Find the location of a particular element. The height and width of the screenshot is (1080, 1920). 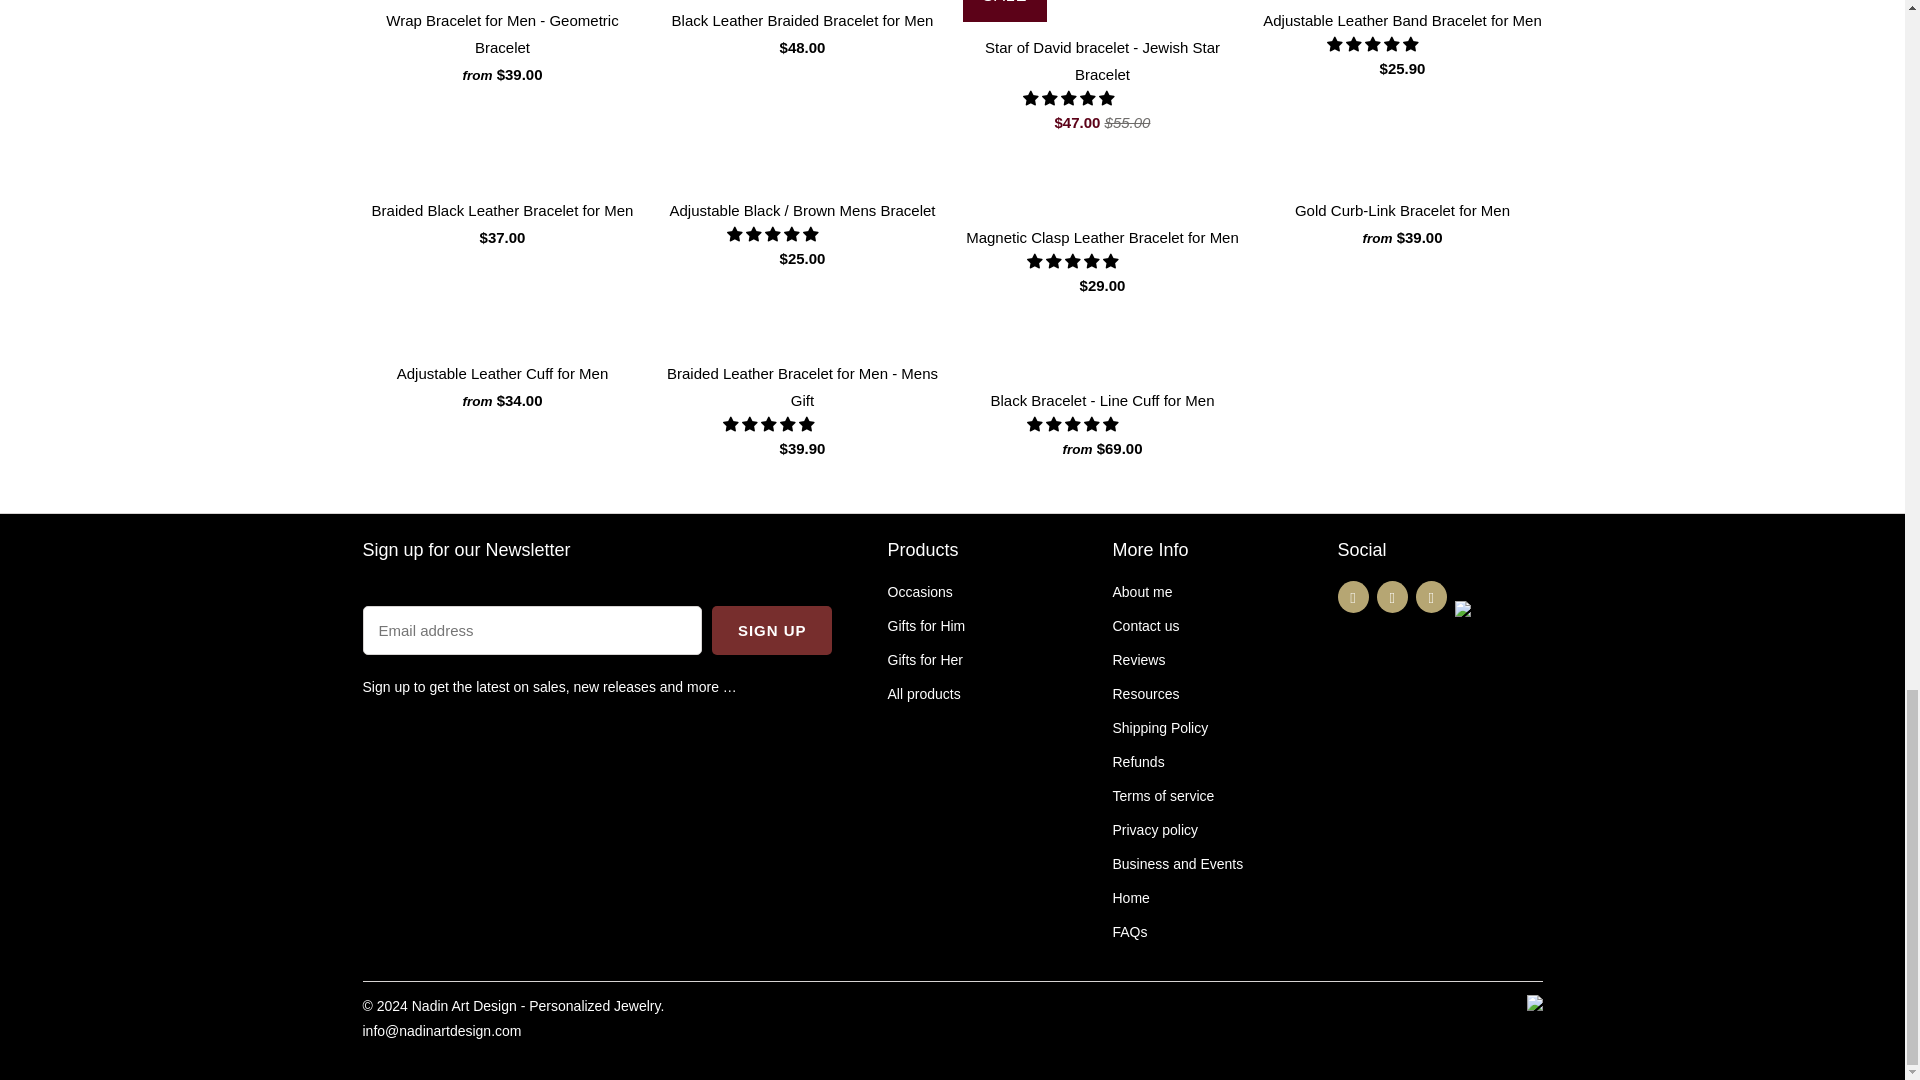

Gifts for Him is located at coordinates (926, 625).